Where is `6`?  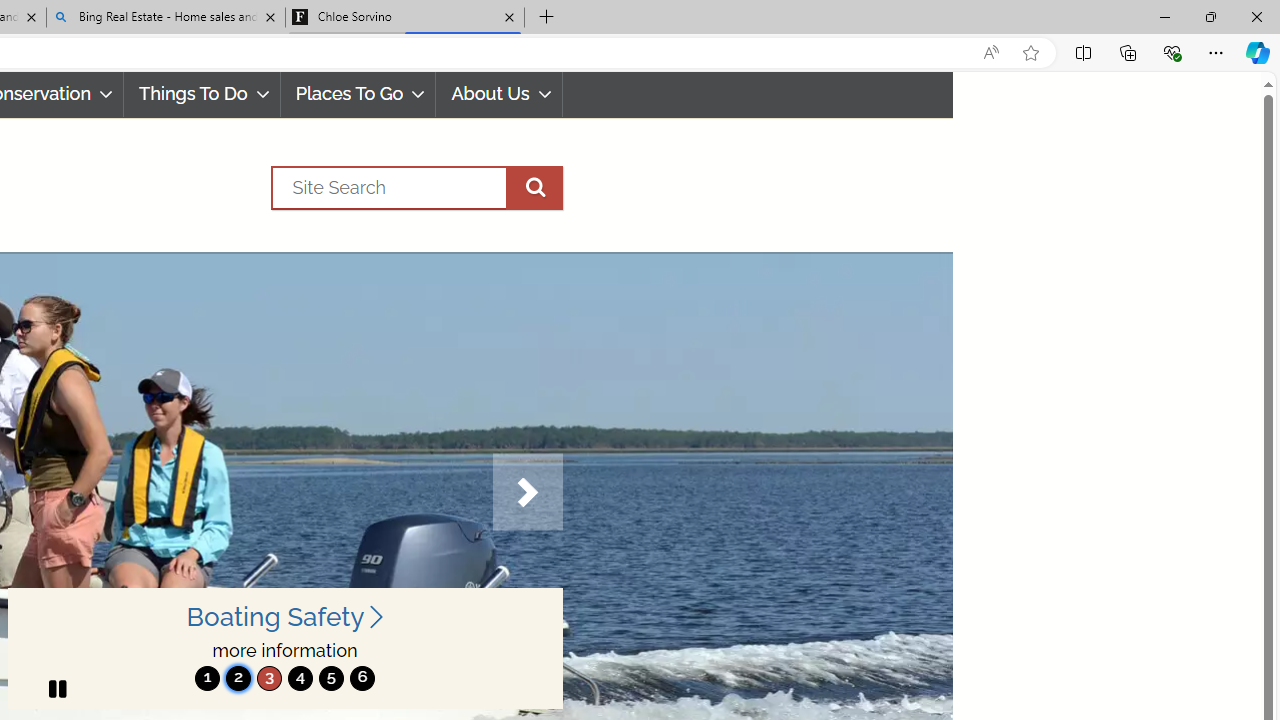
6 is located at coordinates (362, 678).